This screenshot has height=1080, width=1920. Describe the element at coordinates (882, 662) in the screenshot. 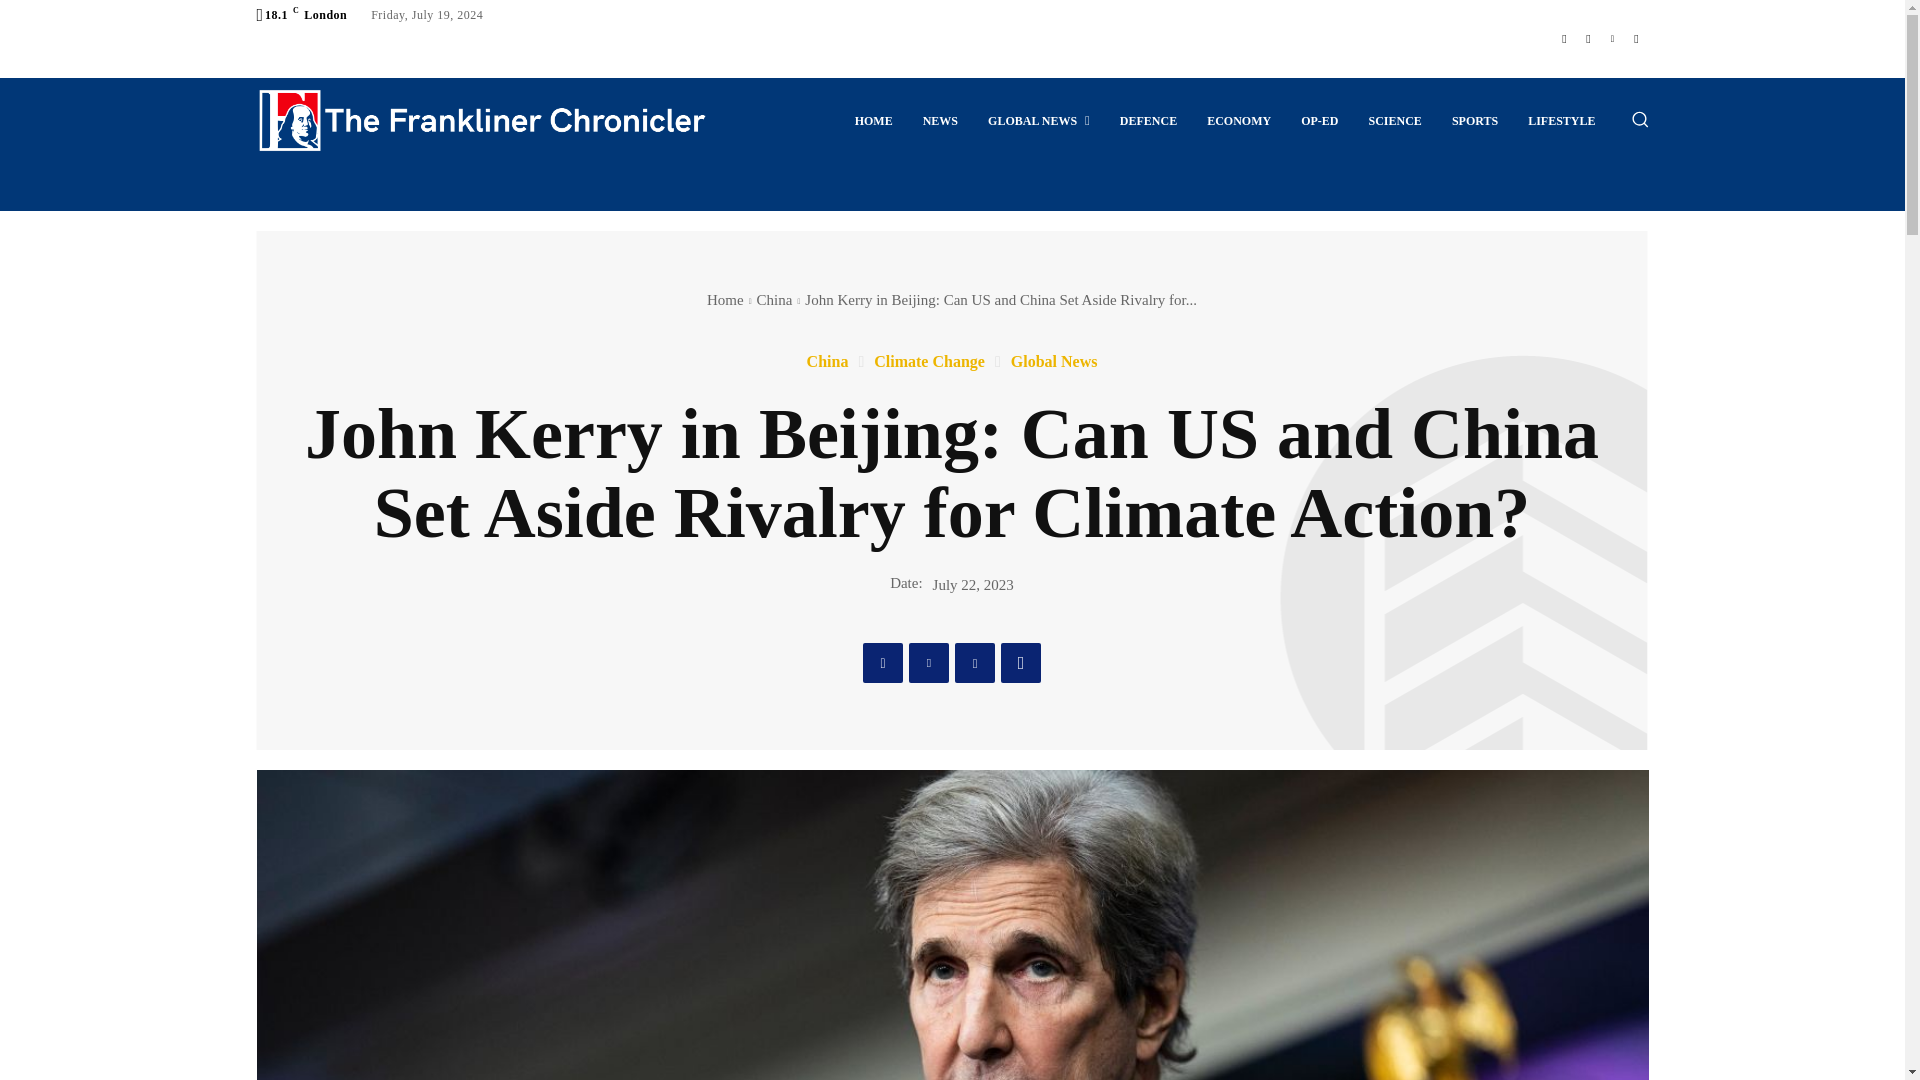

I see `Facebook` at that location.